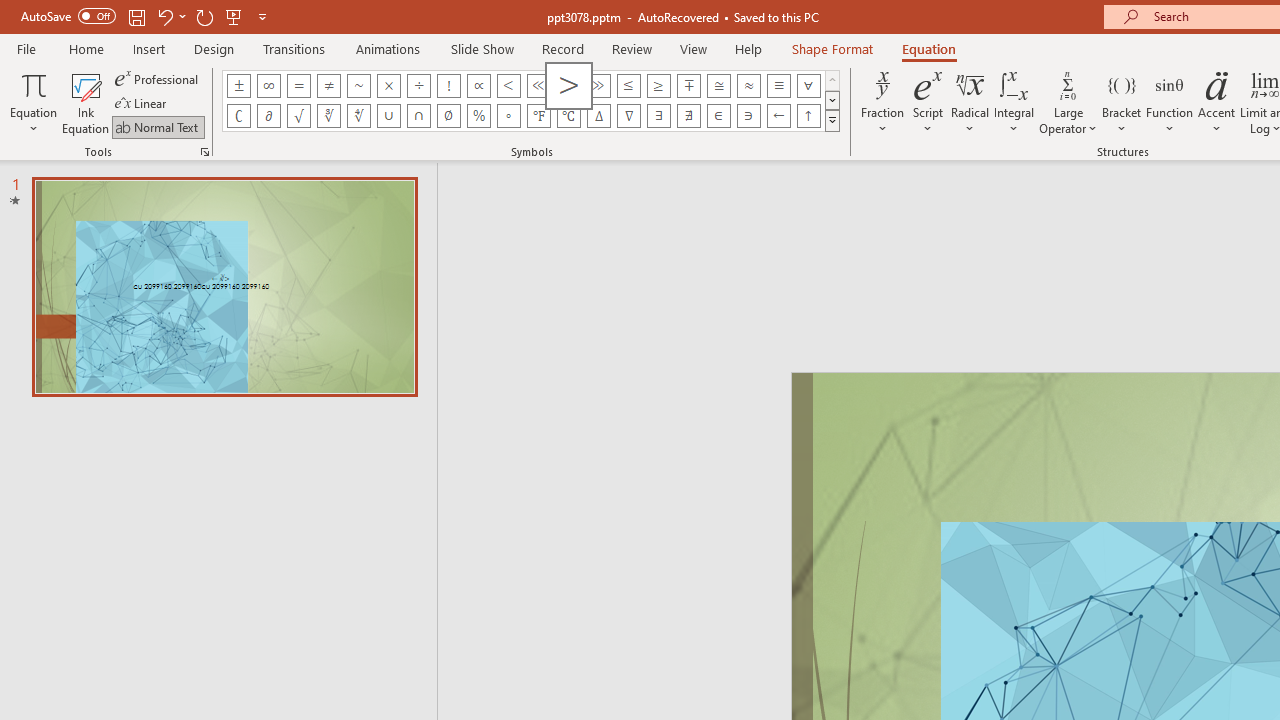 This screenshot has height=720, width=1280. What do you see at coordinates (568, 116) in the screenshot?
I see `Equation Symbol Degrees Celsius` at bounding box center [568, 116].